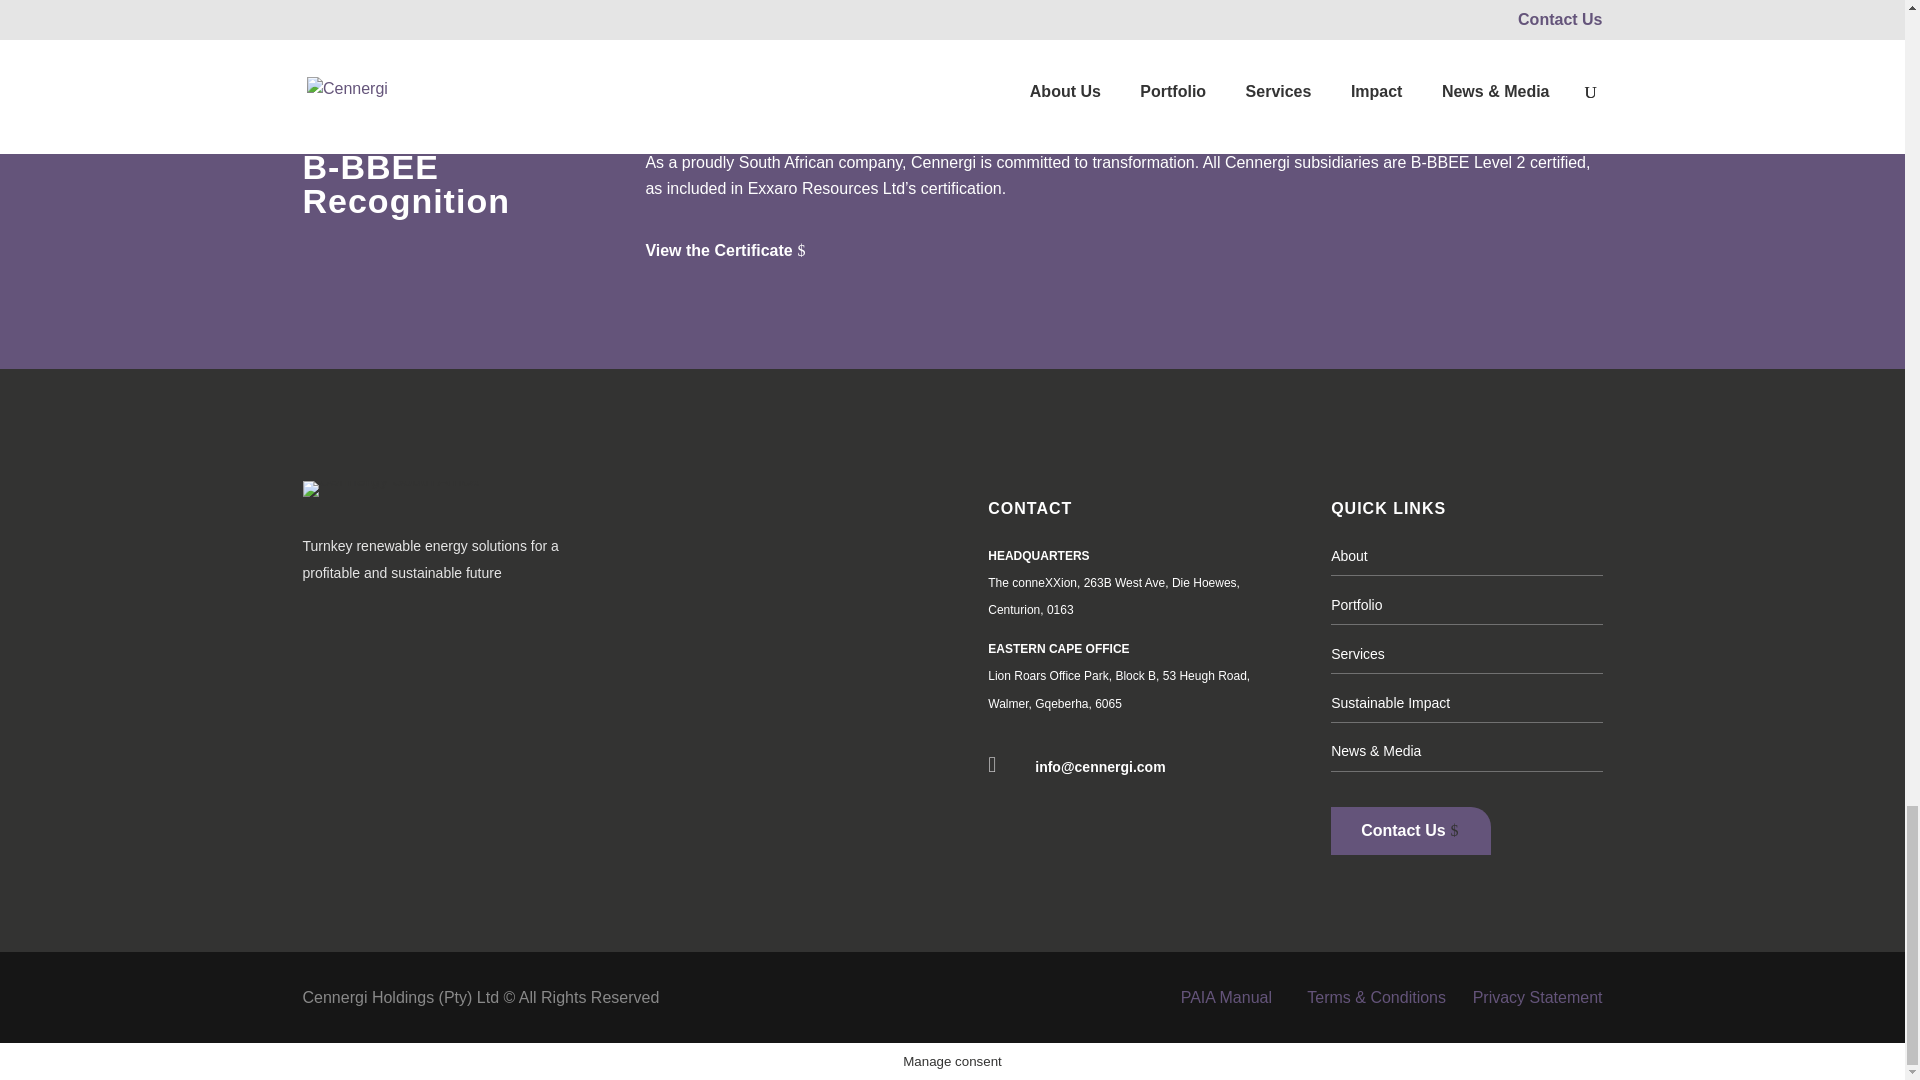 The image size is (1920, 1080). Describe the element at coordinates (390, 488) in the screenshot. I see `footer-logo` at that location.